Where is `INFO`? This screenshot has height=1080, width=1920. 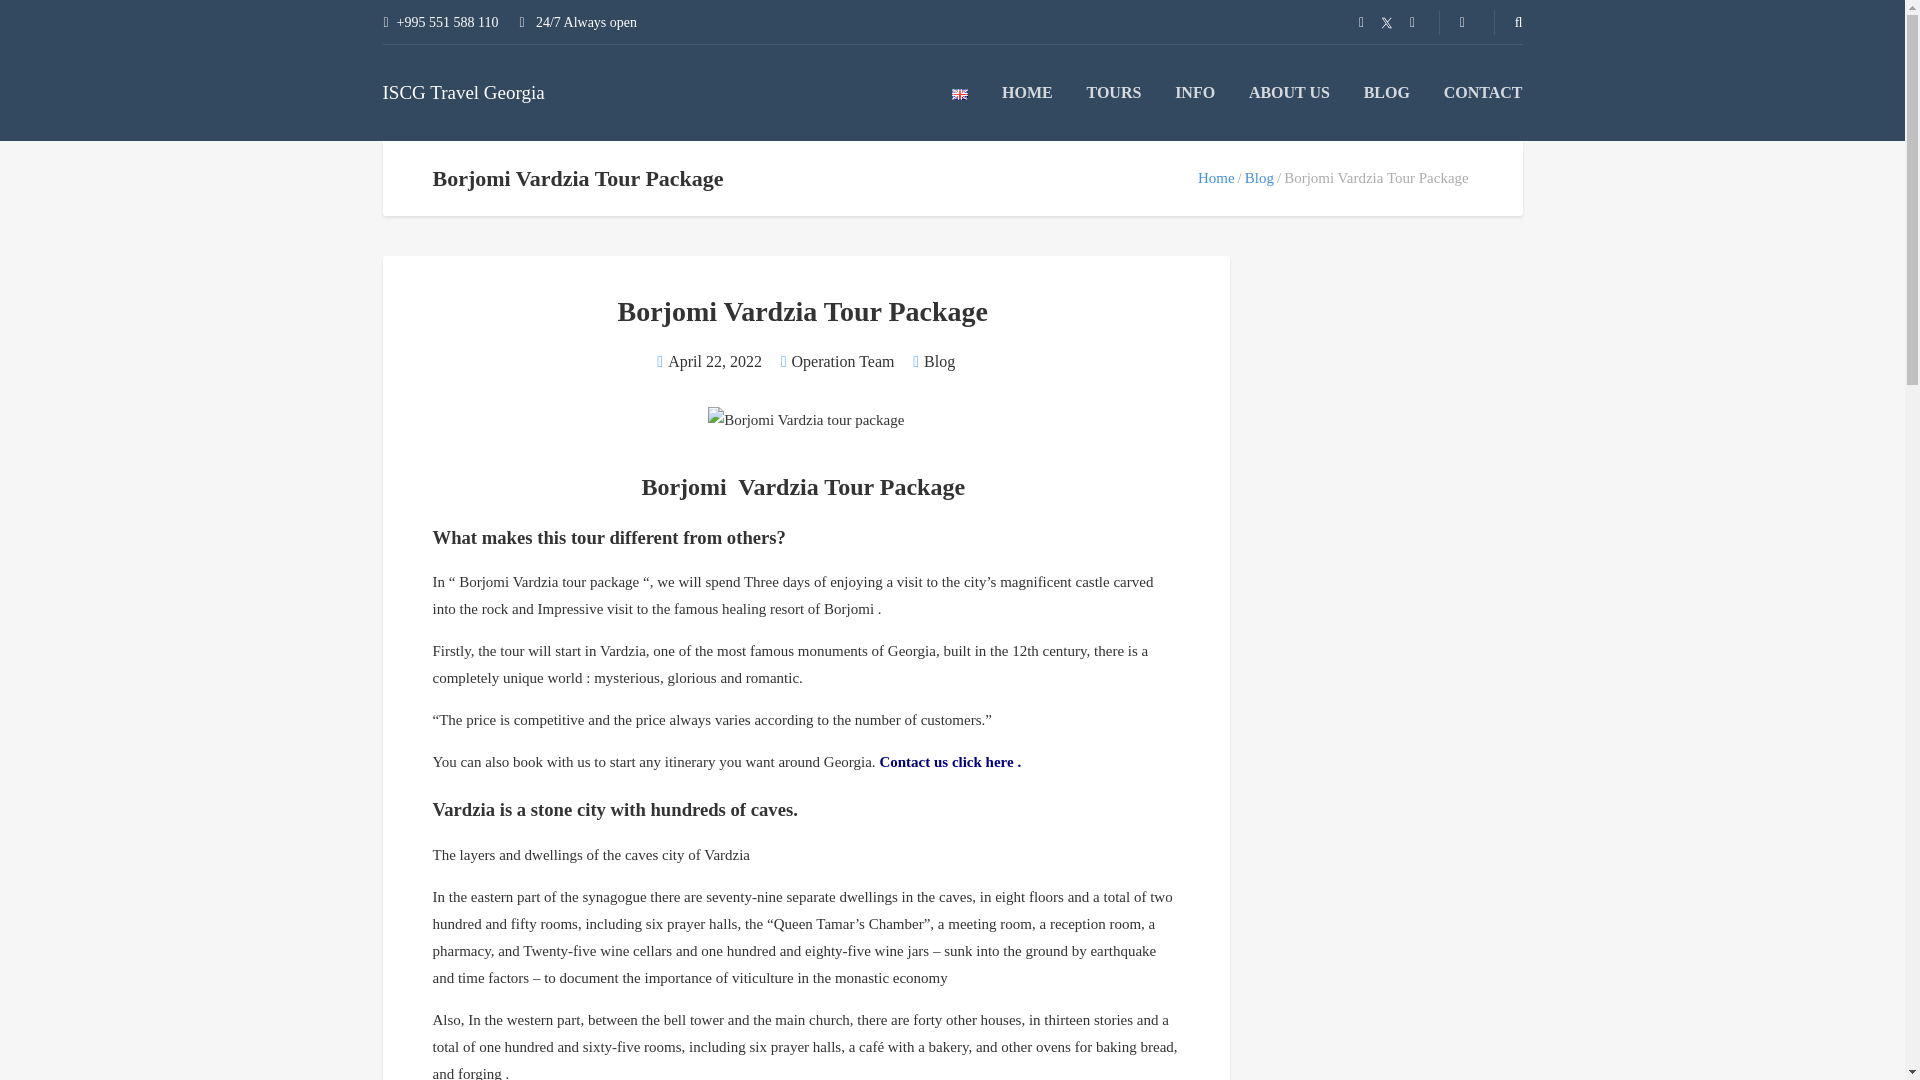 INFO is located at coordinates (1195, 92).